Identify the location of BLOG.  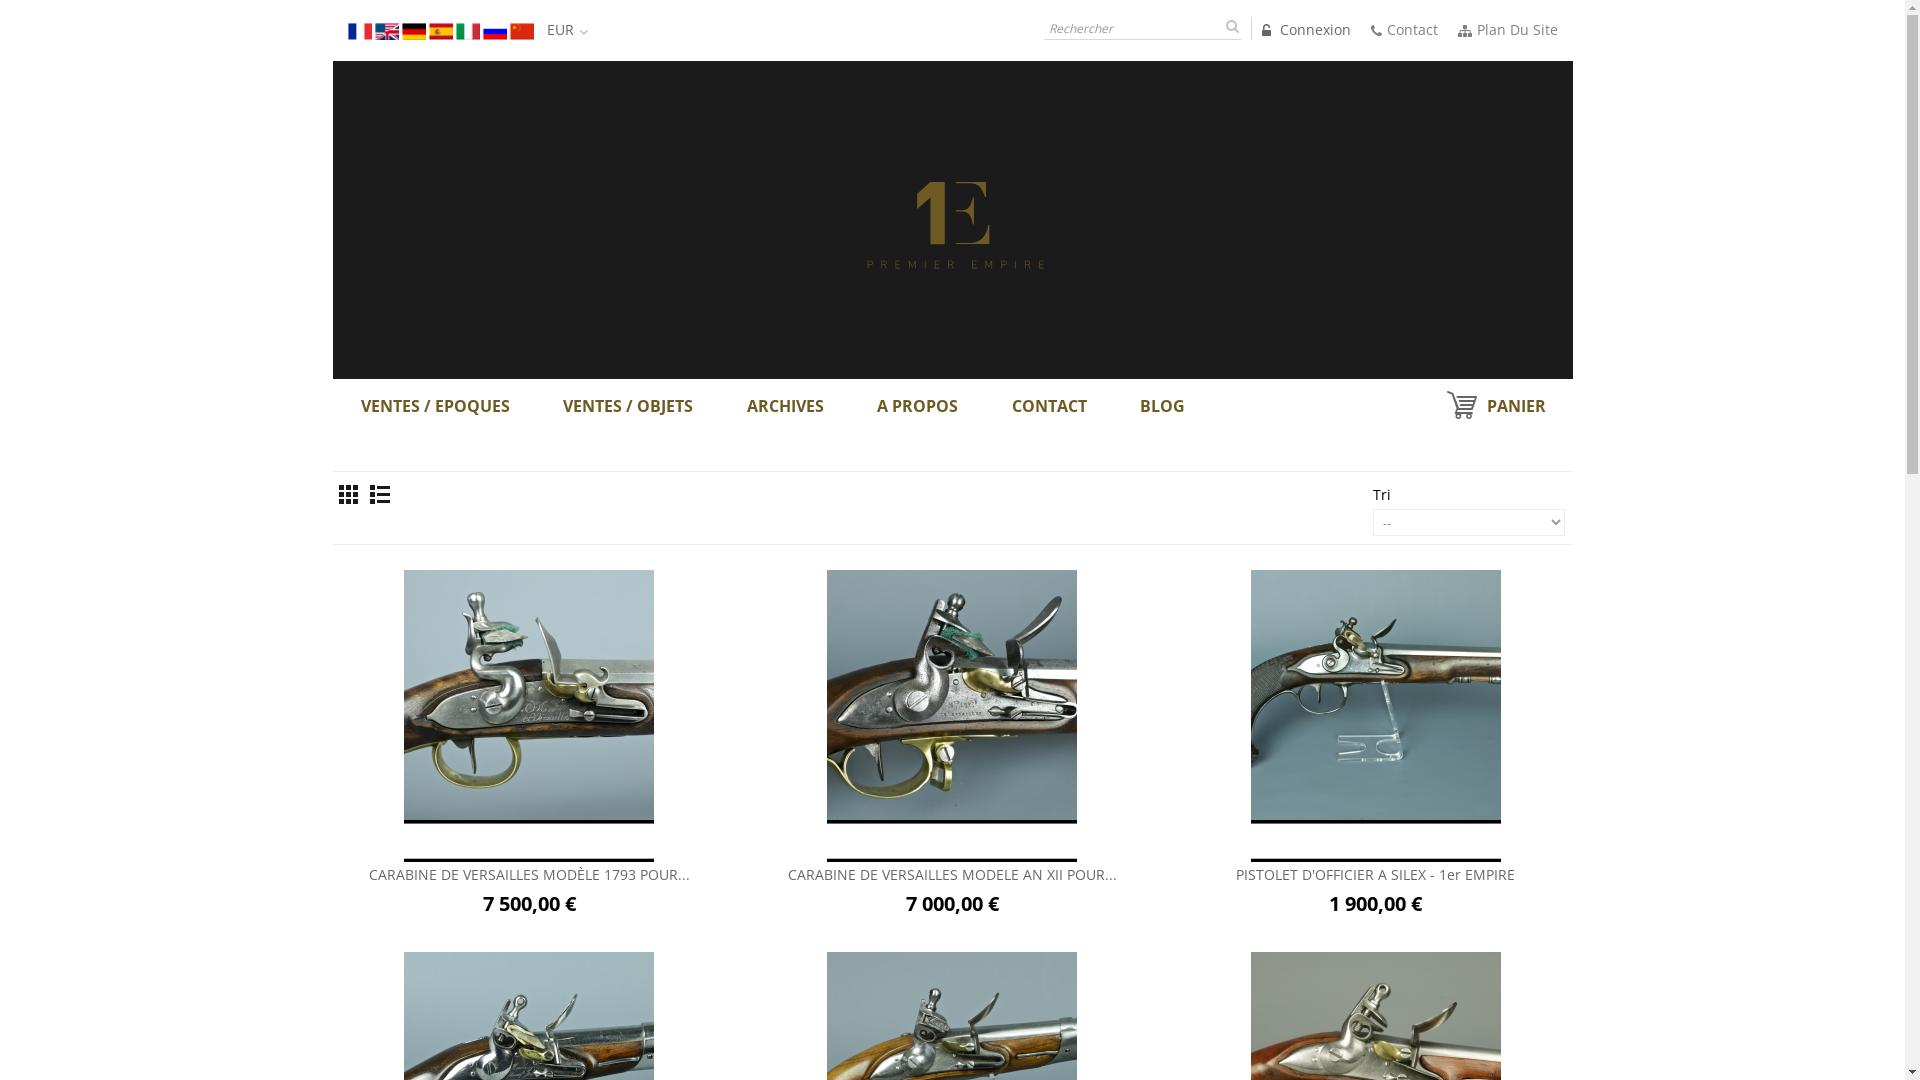
(1162, 406).